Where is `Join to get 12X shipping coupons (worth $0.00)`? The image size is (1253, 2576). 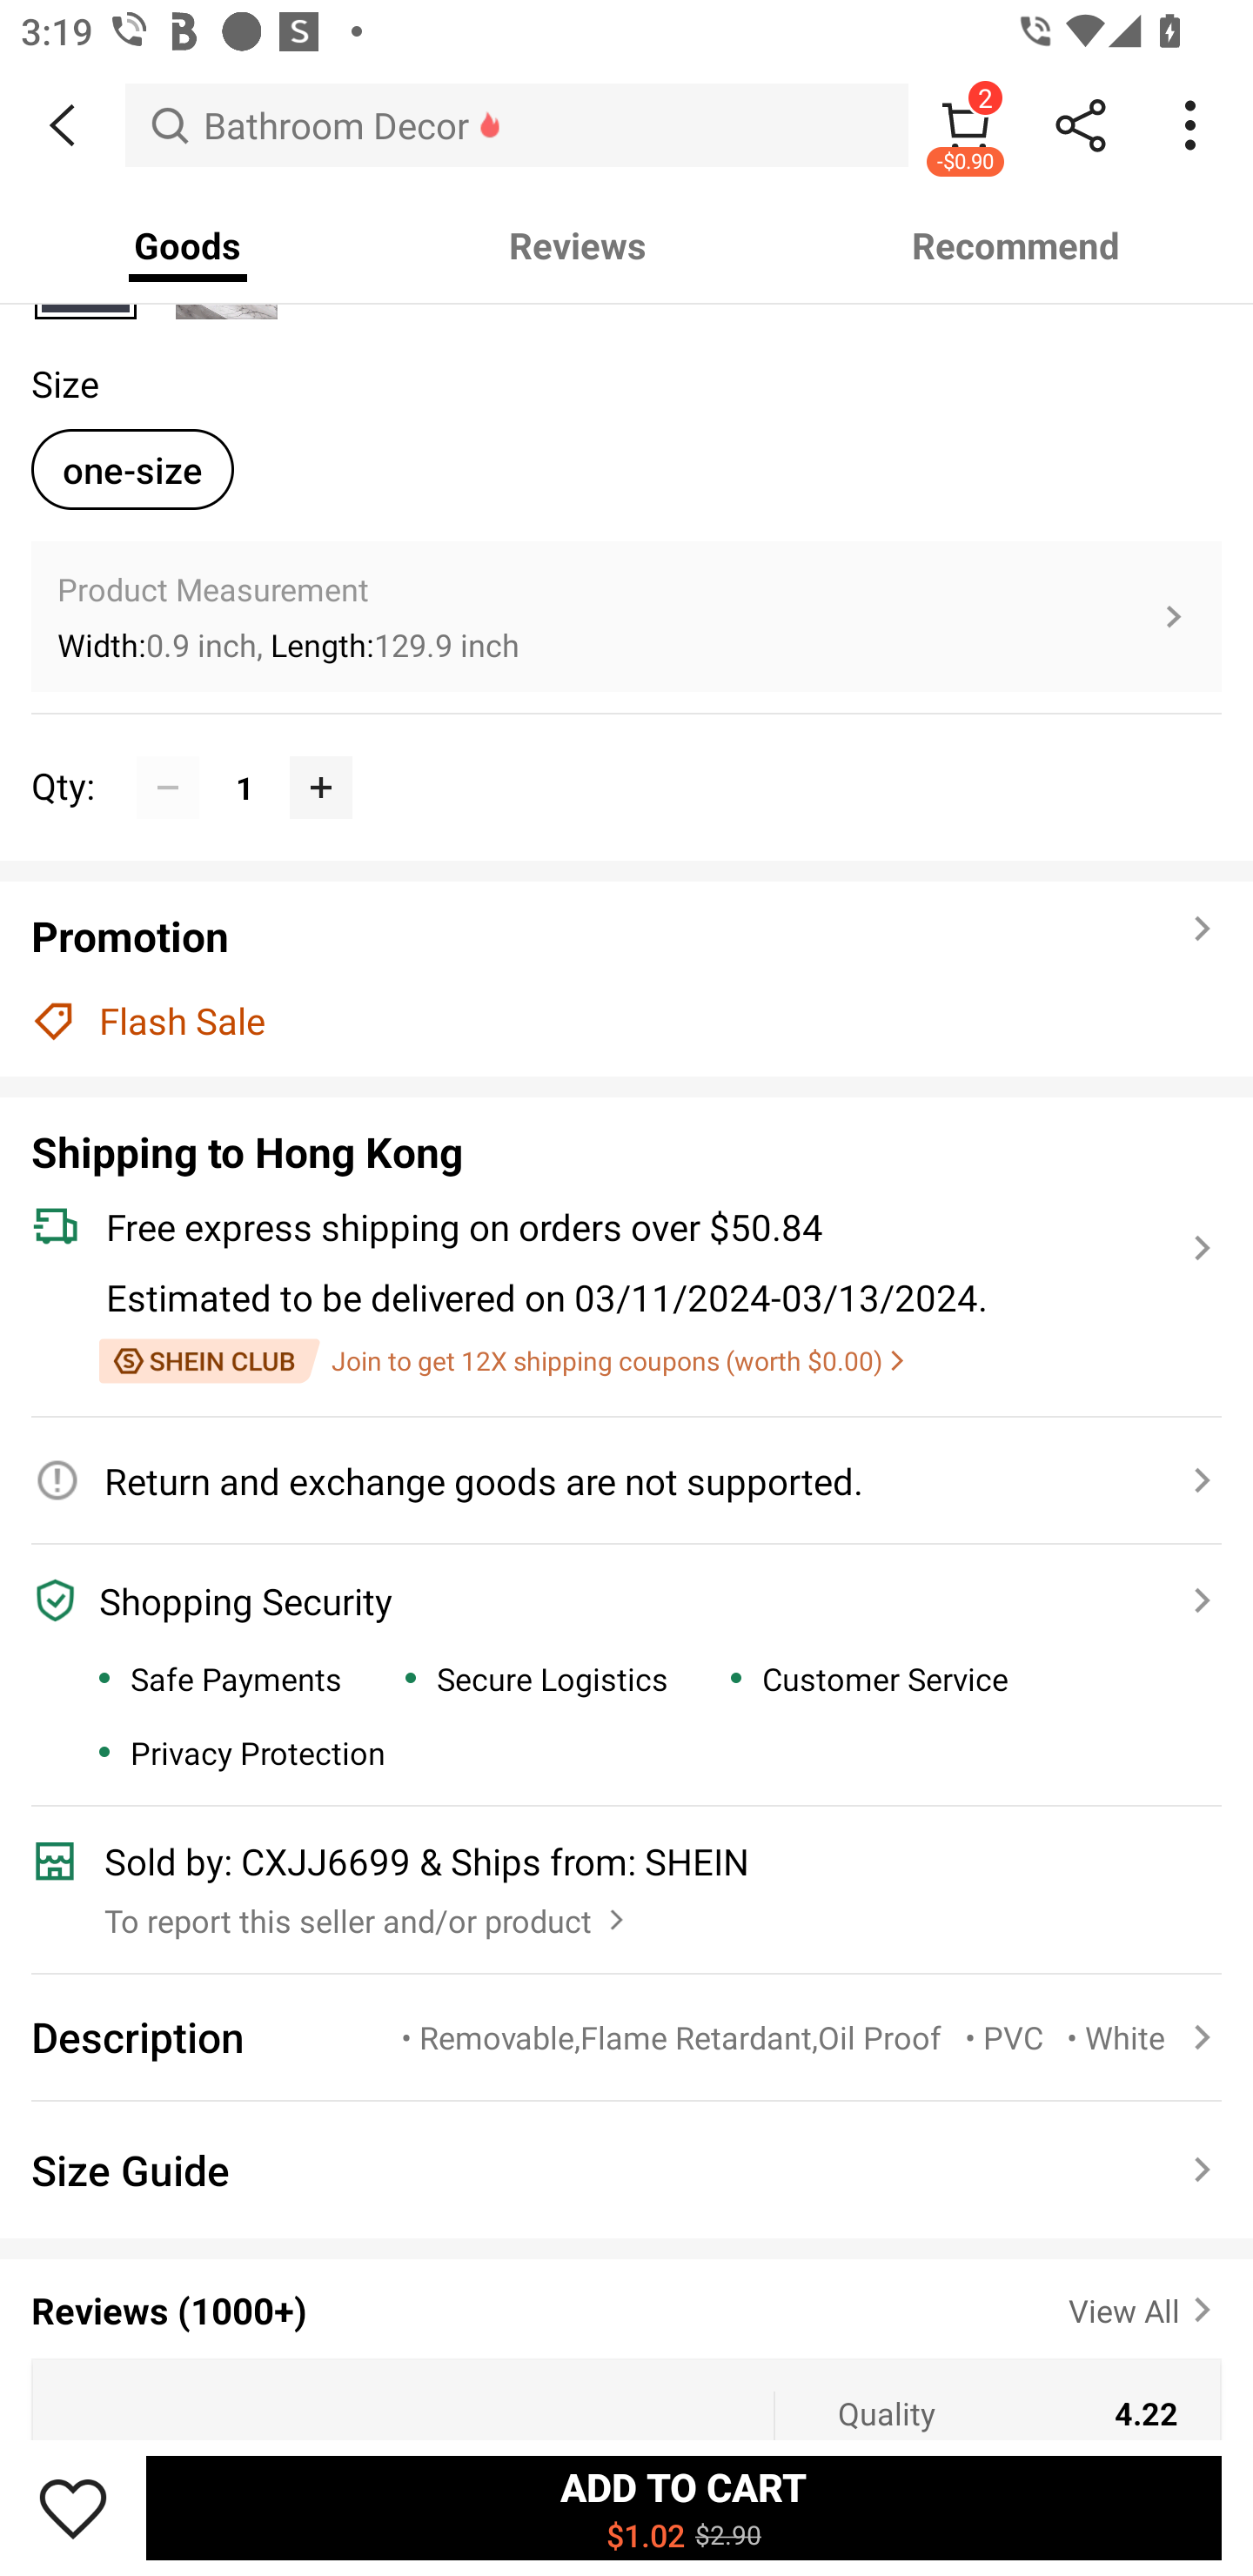
Join to get 12X shipping coupons (worth $0.00) is located at coordinates (501, 1361).